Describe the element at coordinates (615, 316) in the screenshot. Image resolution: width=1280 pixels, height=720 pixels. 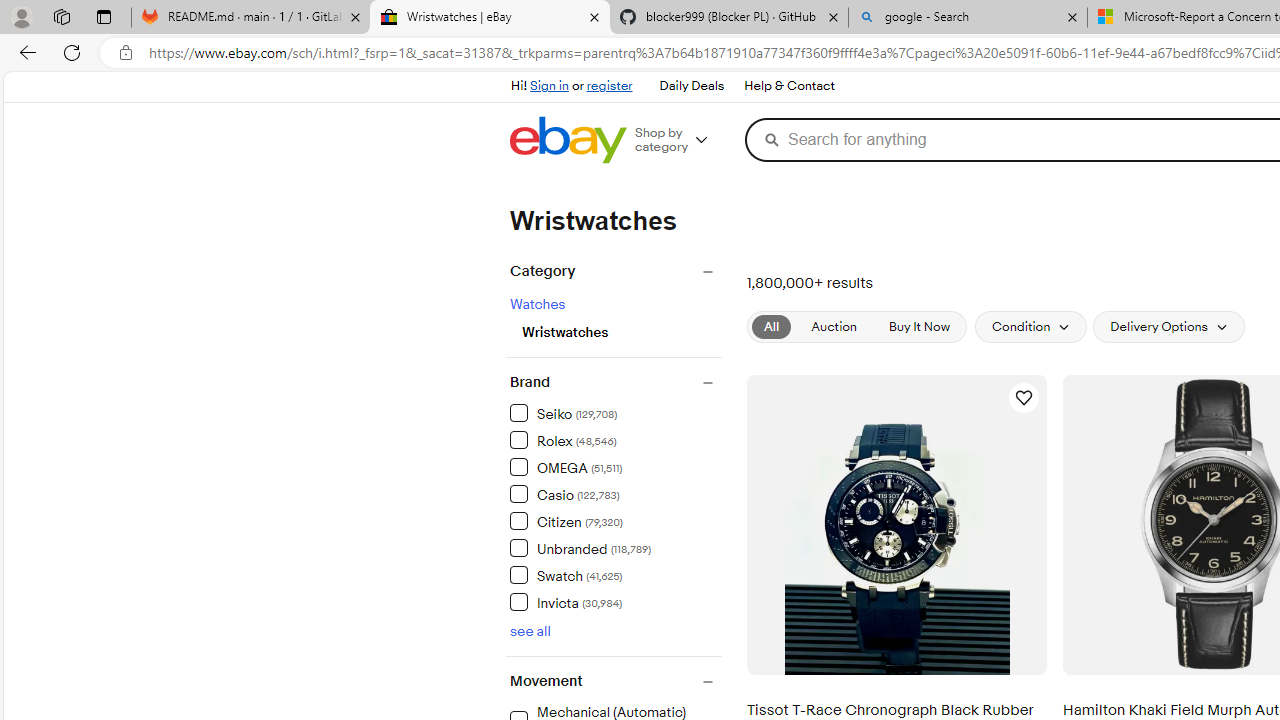
I see `WatchesSelected categoryWristwatches` at that location.